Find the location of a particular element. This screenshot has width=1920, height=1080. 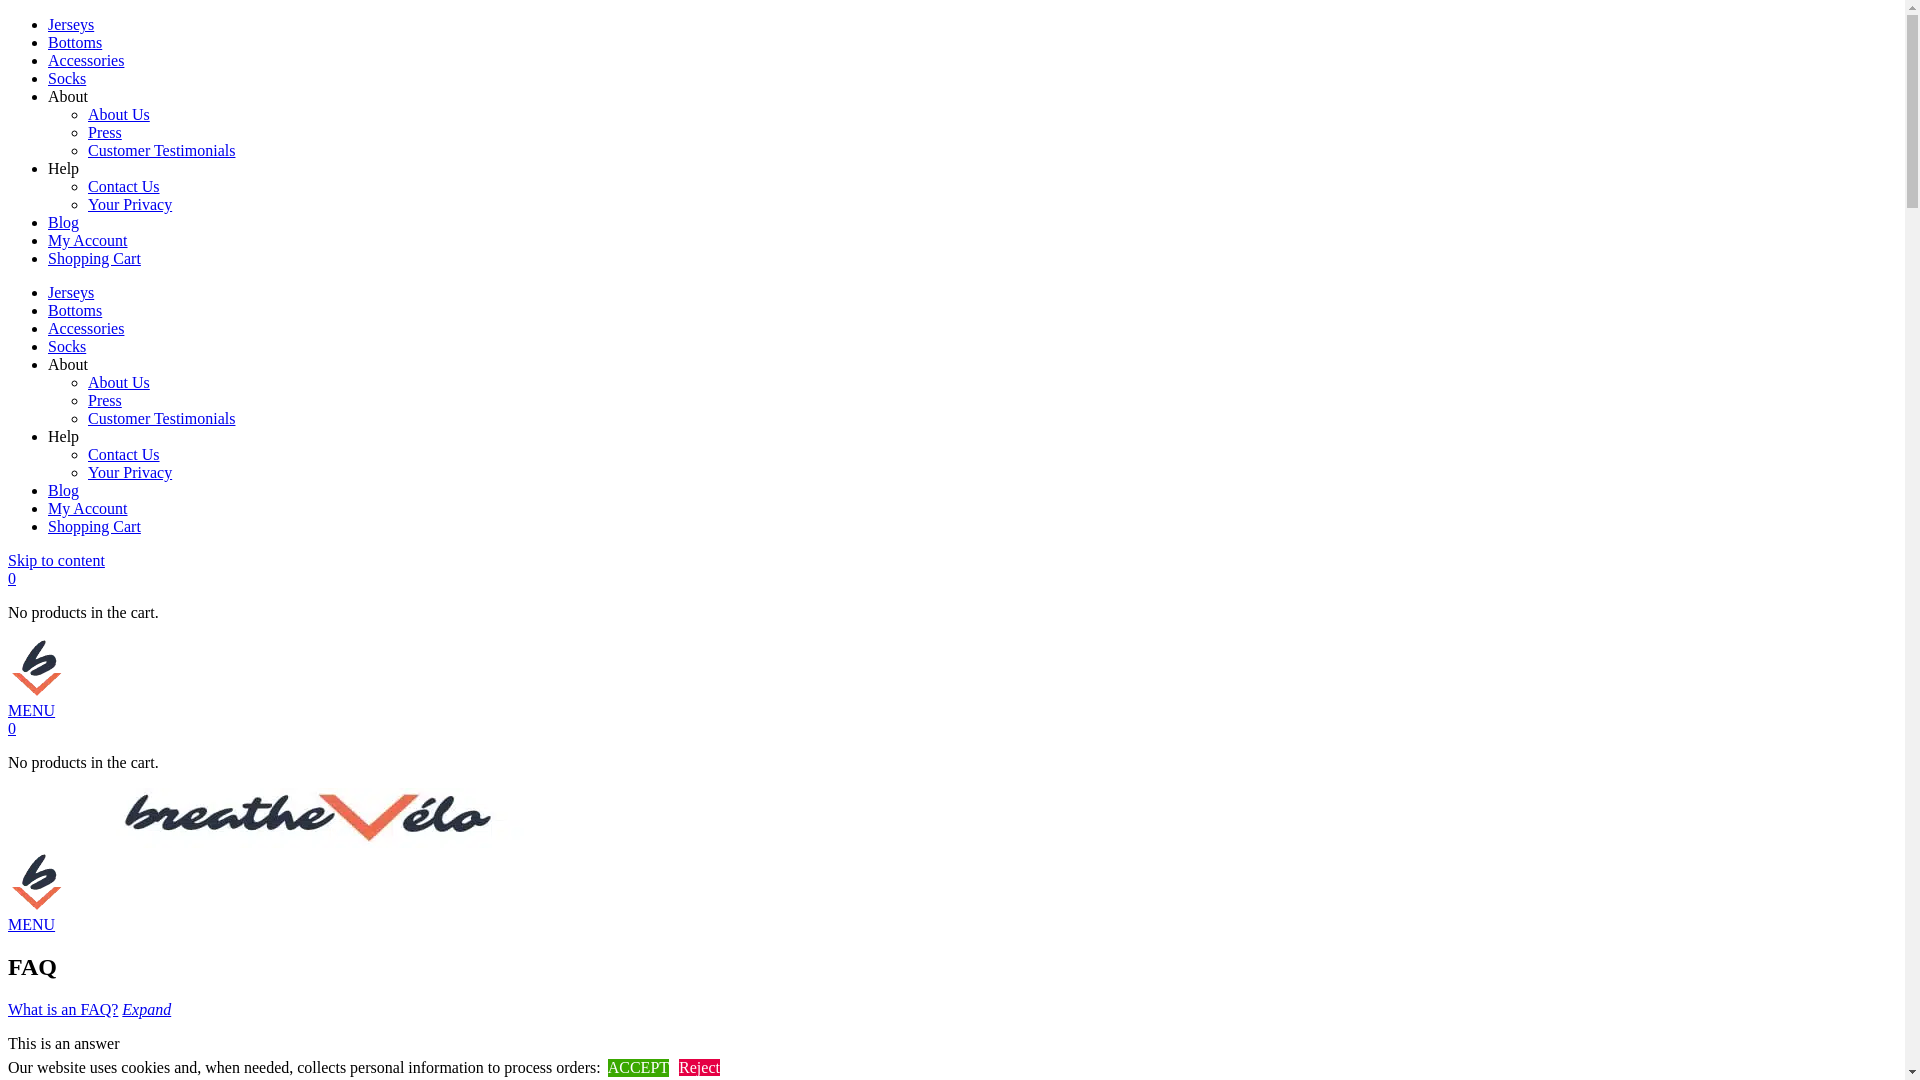

Expand is located at coordinates (146, 1009).